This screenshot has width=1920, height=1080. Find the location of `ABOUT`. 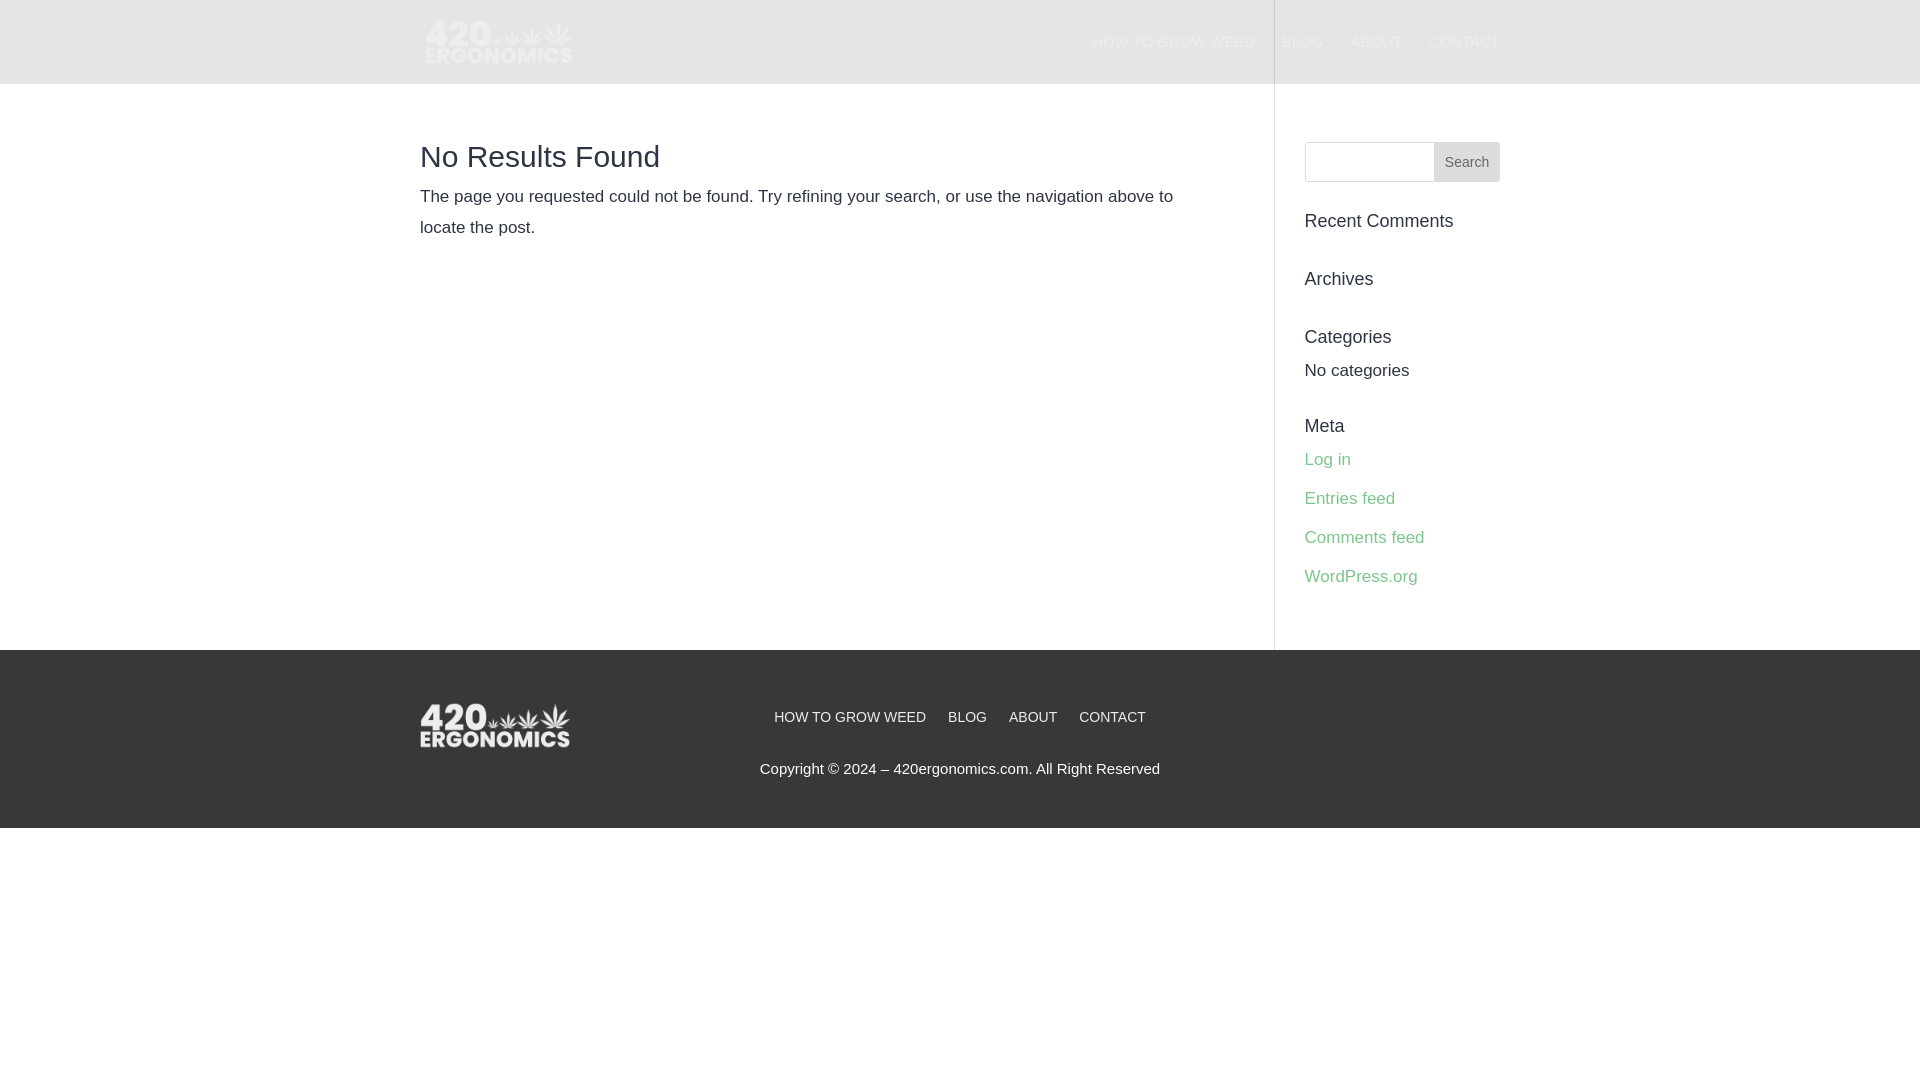

ABOUT is located at coordinates (1375, 59).